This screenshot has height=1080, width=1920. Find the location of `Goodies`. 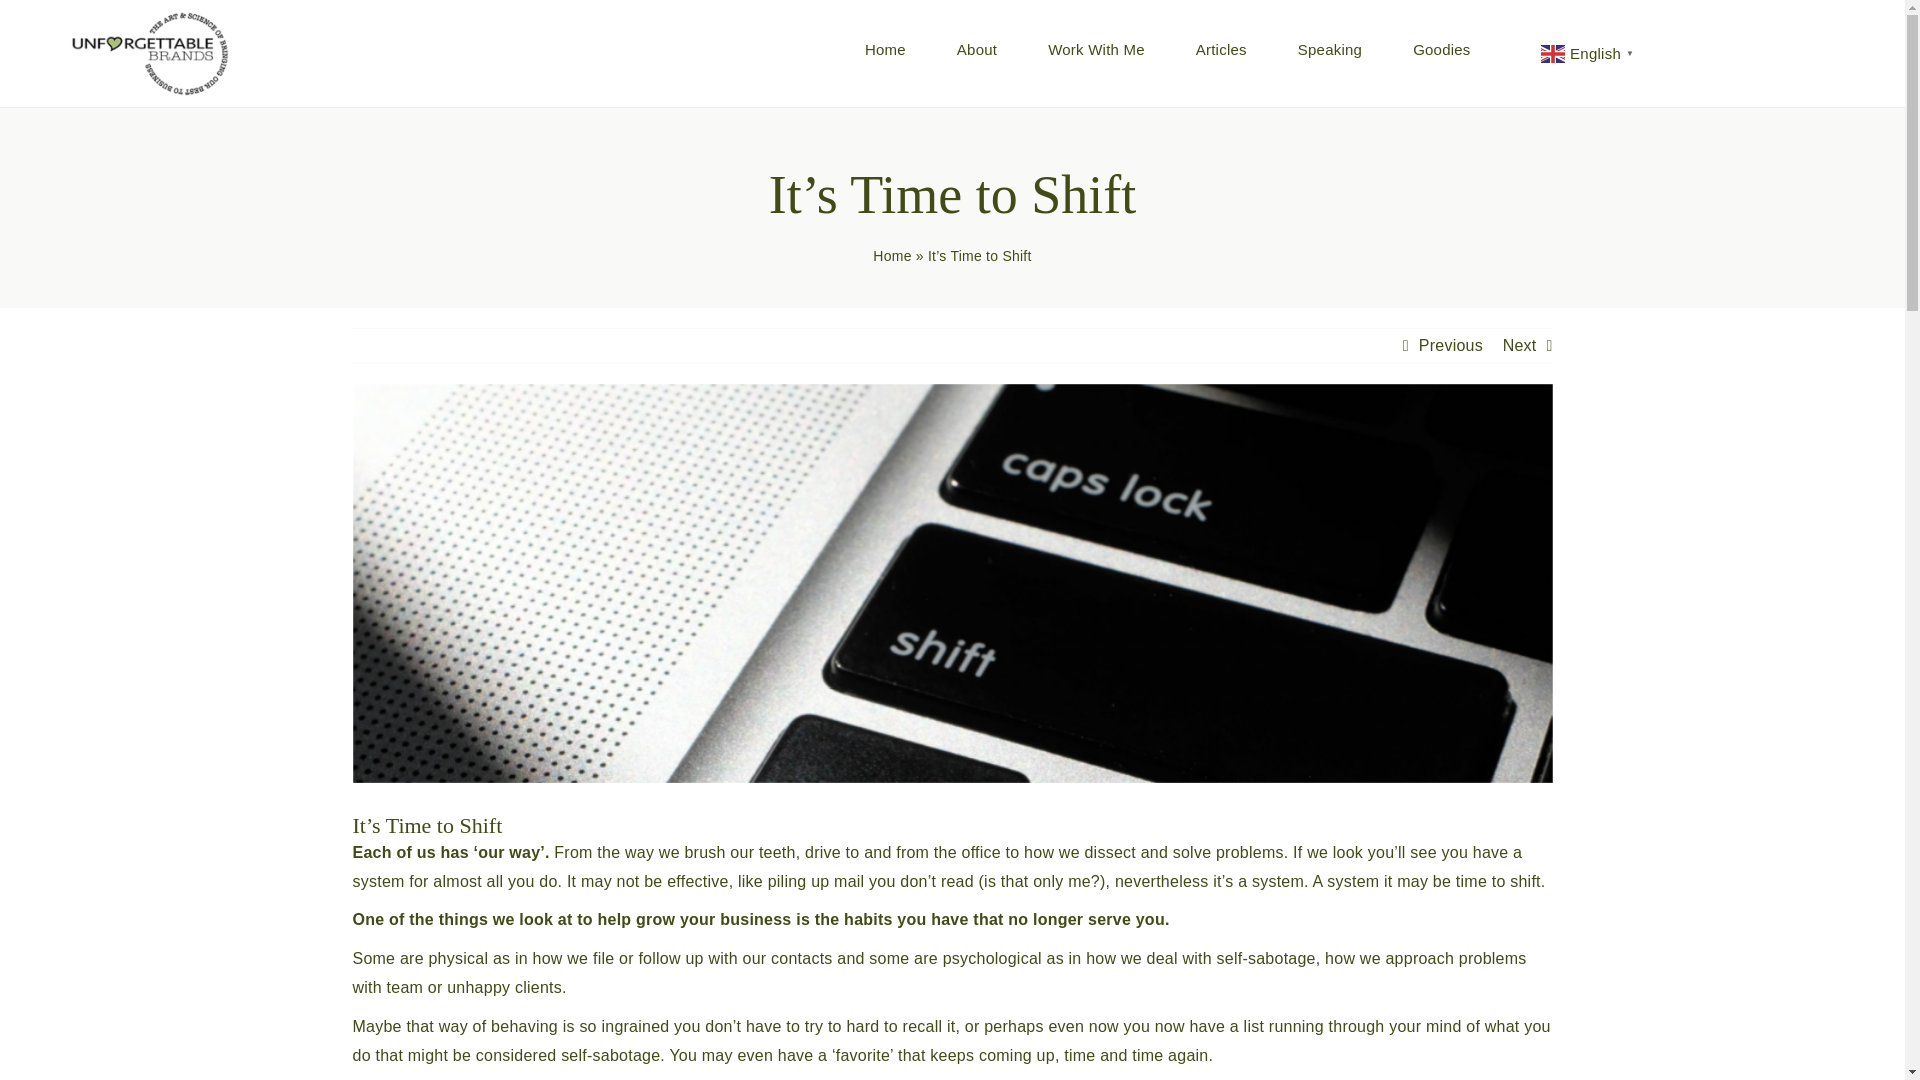

Goodies is located at coordinates (1442, 50).